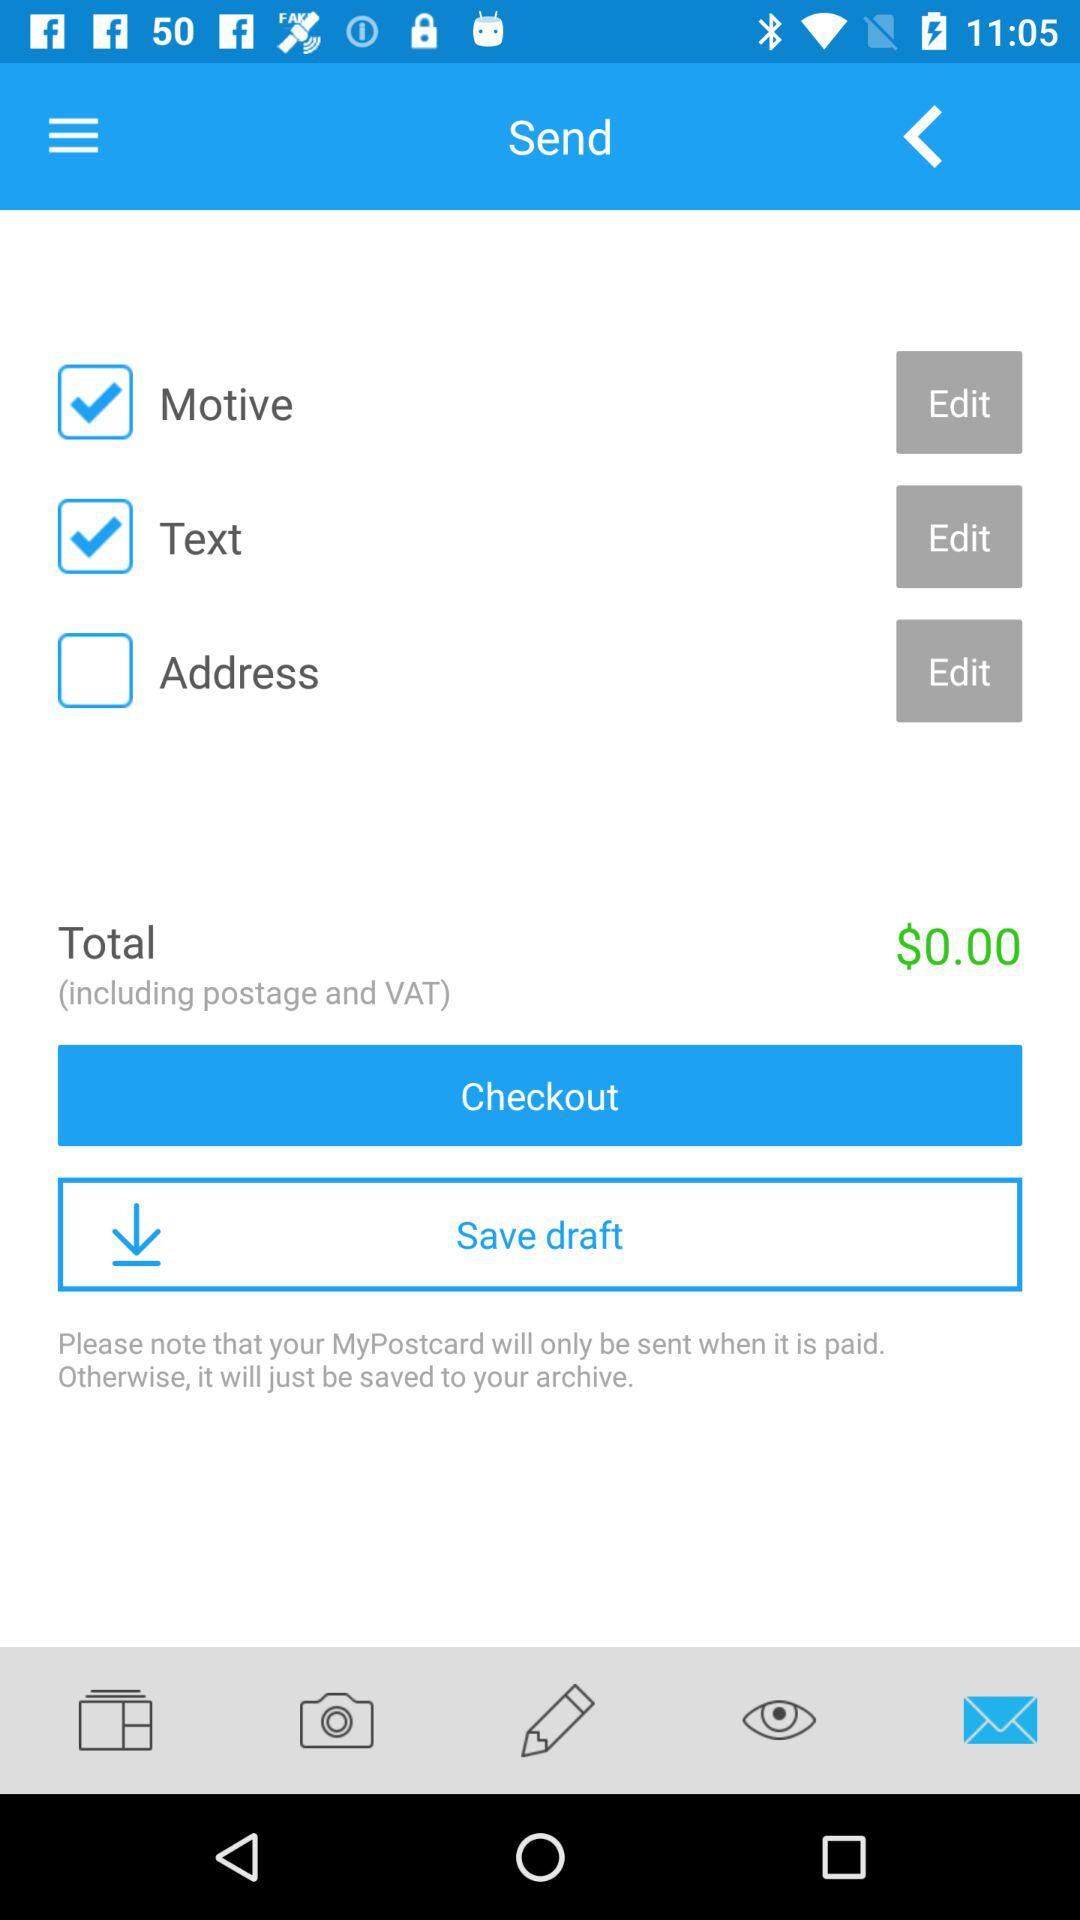  What do you see at coordinates (336, 1720) in the screenshot?
I see `click icon below the please note that item` at bounding box center [336, 1720].